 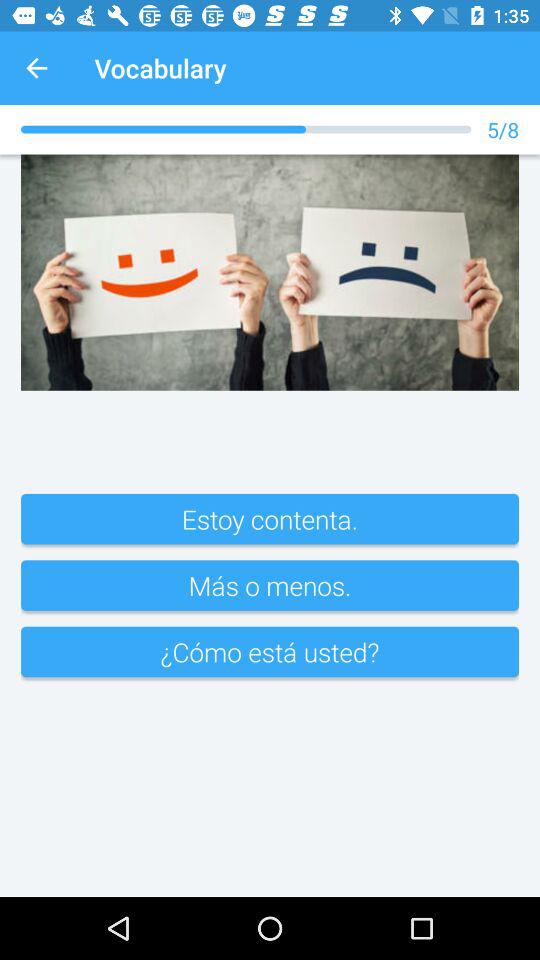 What do you see at coordinates (36, 68) in the screenshot?
I see `select the app to the left of the vocabulary item` at bounding box center [36, 68].